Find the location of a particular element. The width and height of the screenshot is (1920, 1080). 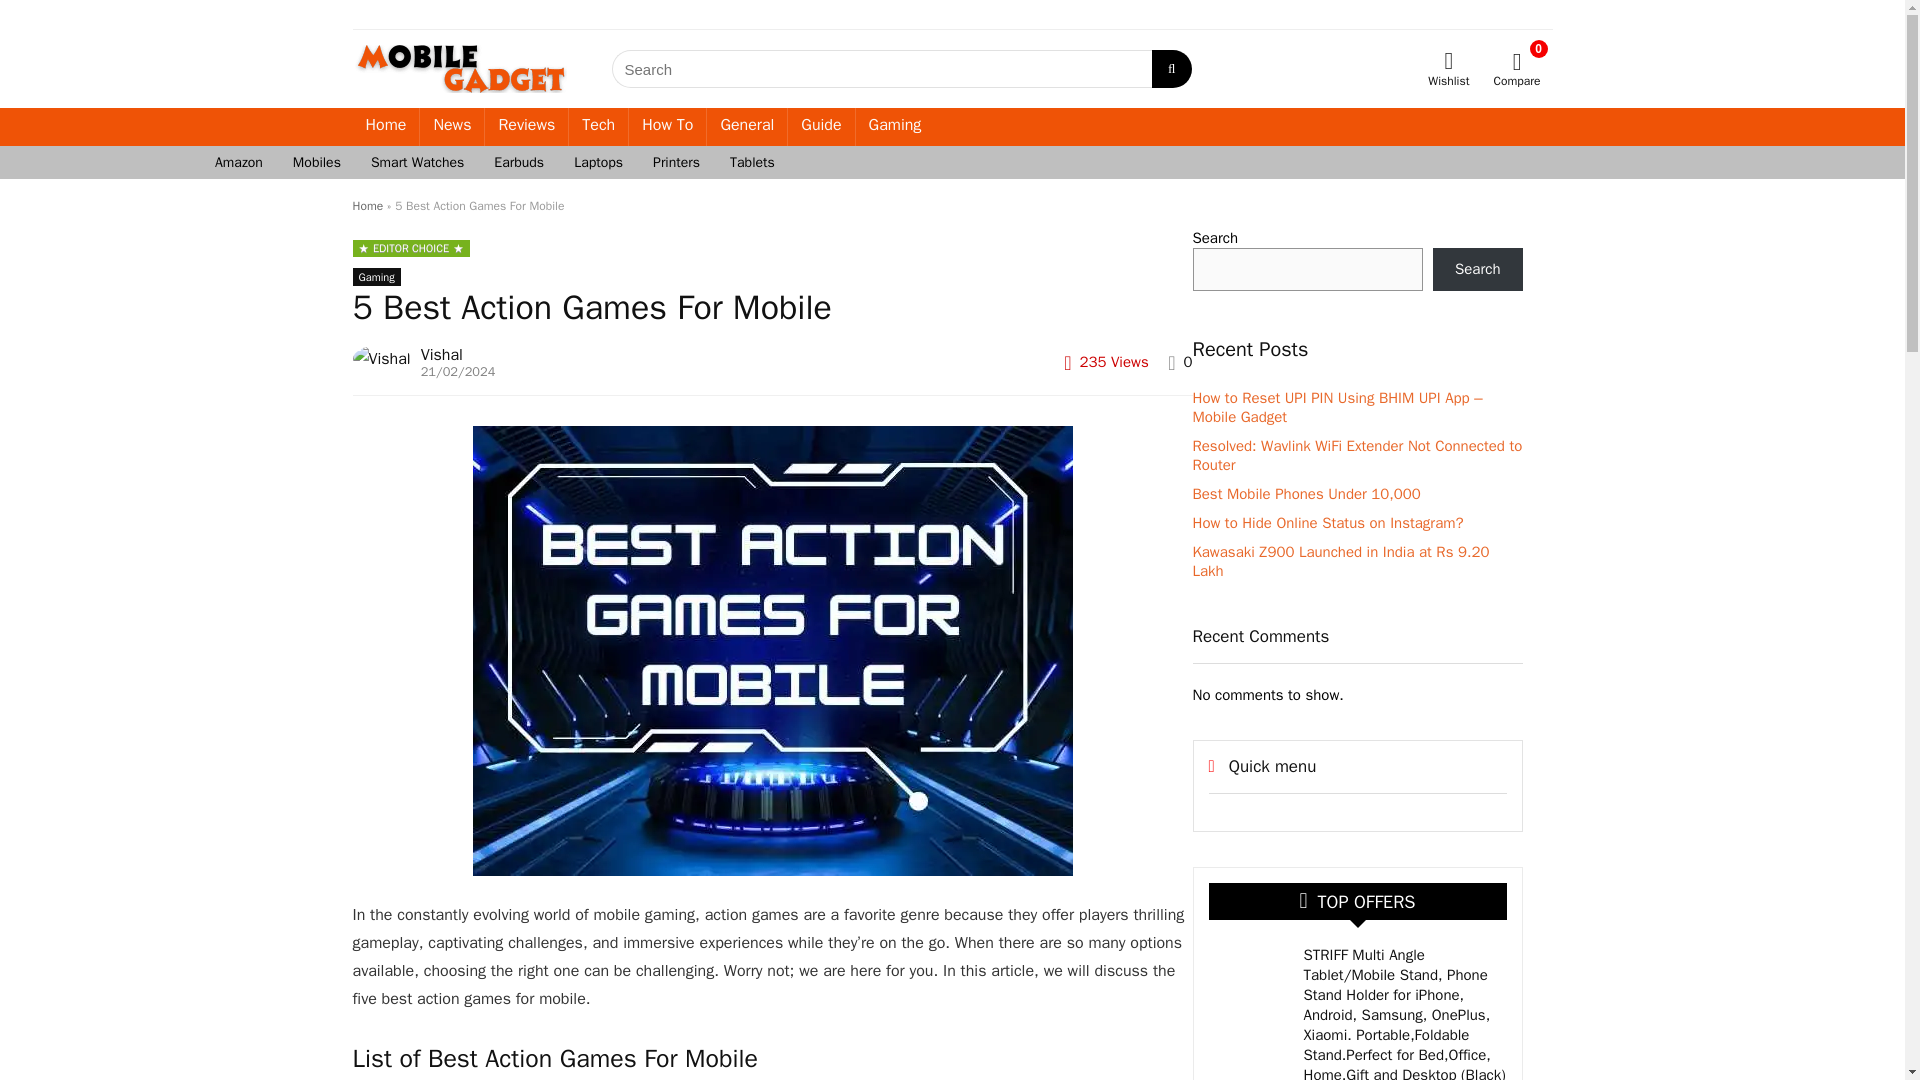

Search is located at coordinates (1477, 269).